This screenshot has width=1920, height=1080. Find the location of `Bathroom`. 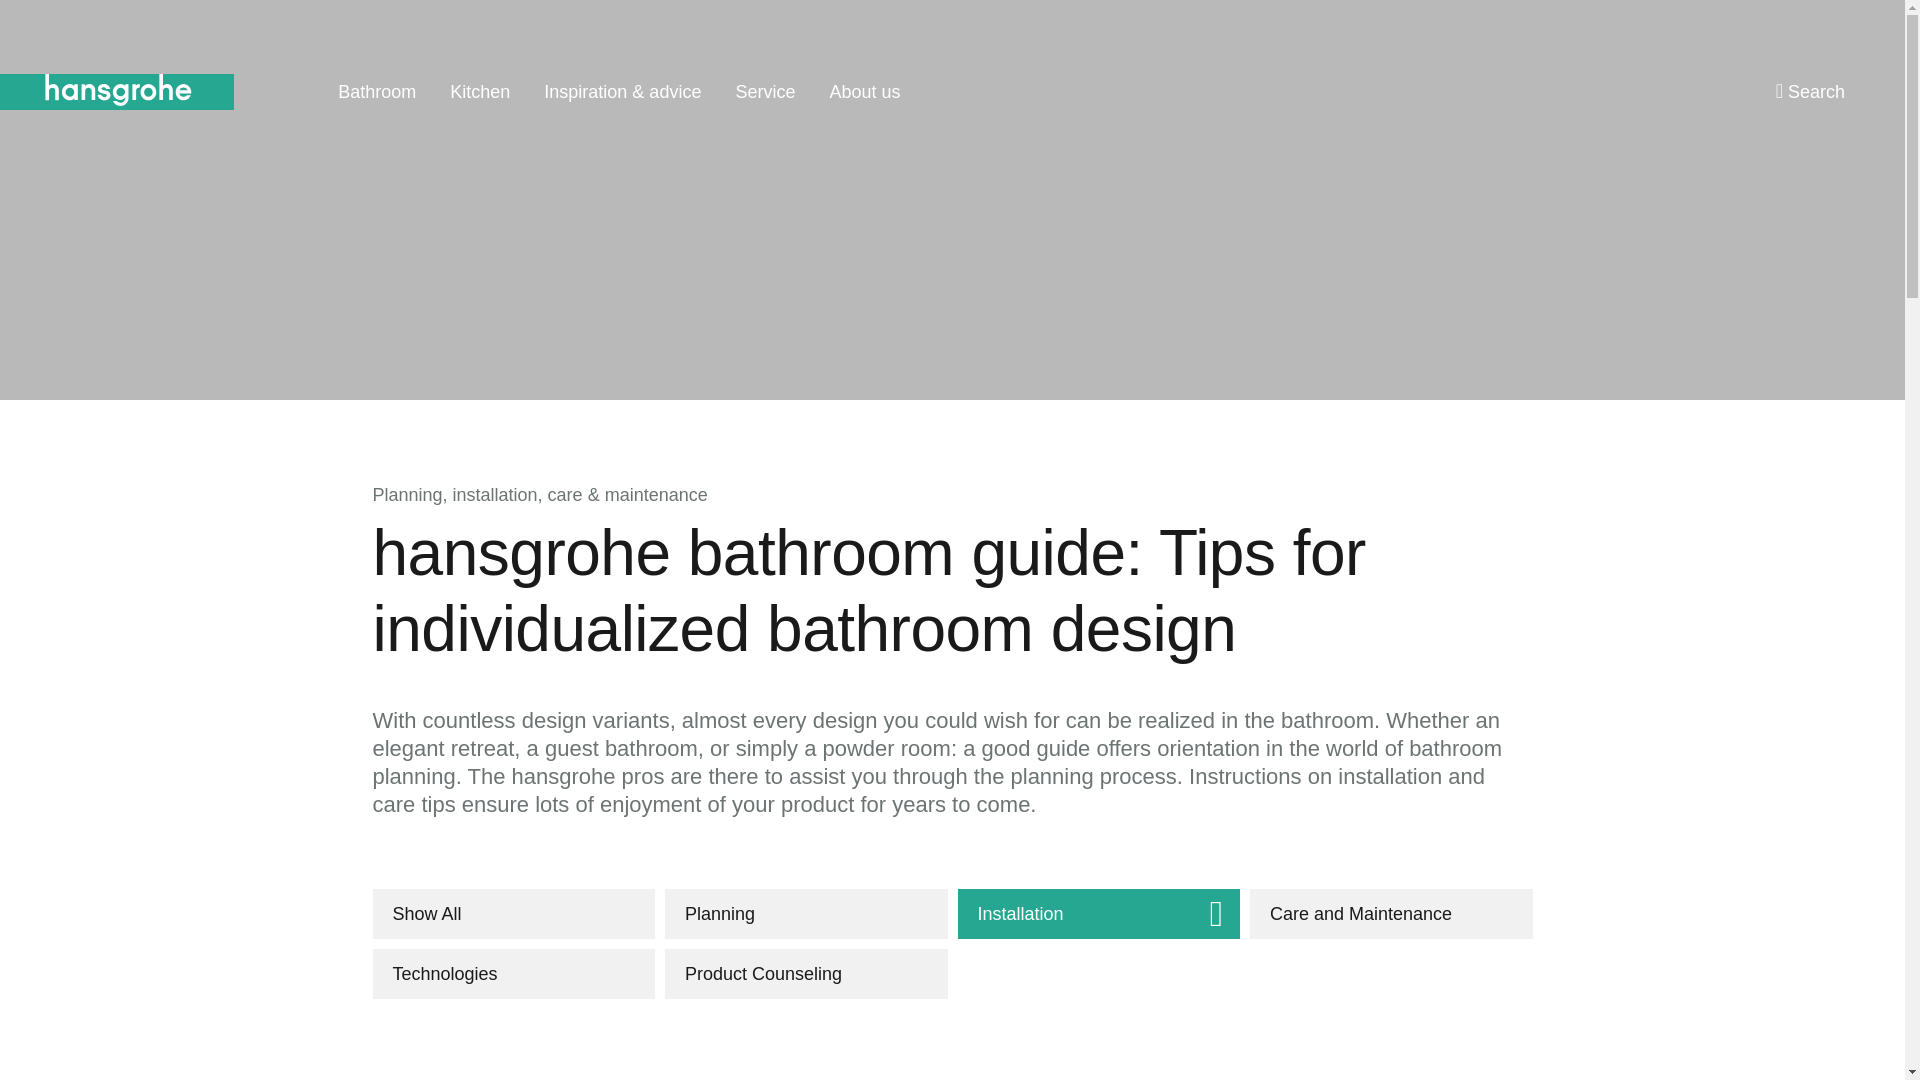

Bathroom is located at coordinates (376, 92).